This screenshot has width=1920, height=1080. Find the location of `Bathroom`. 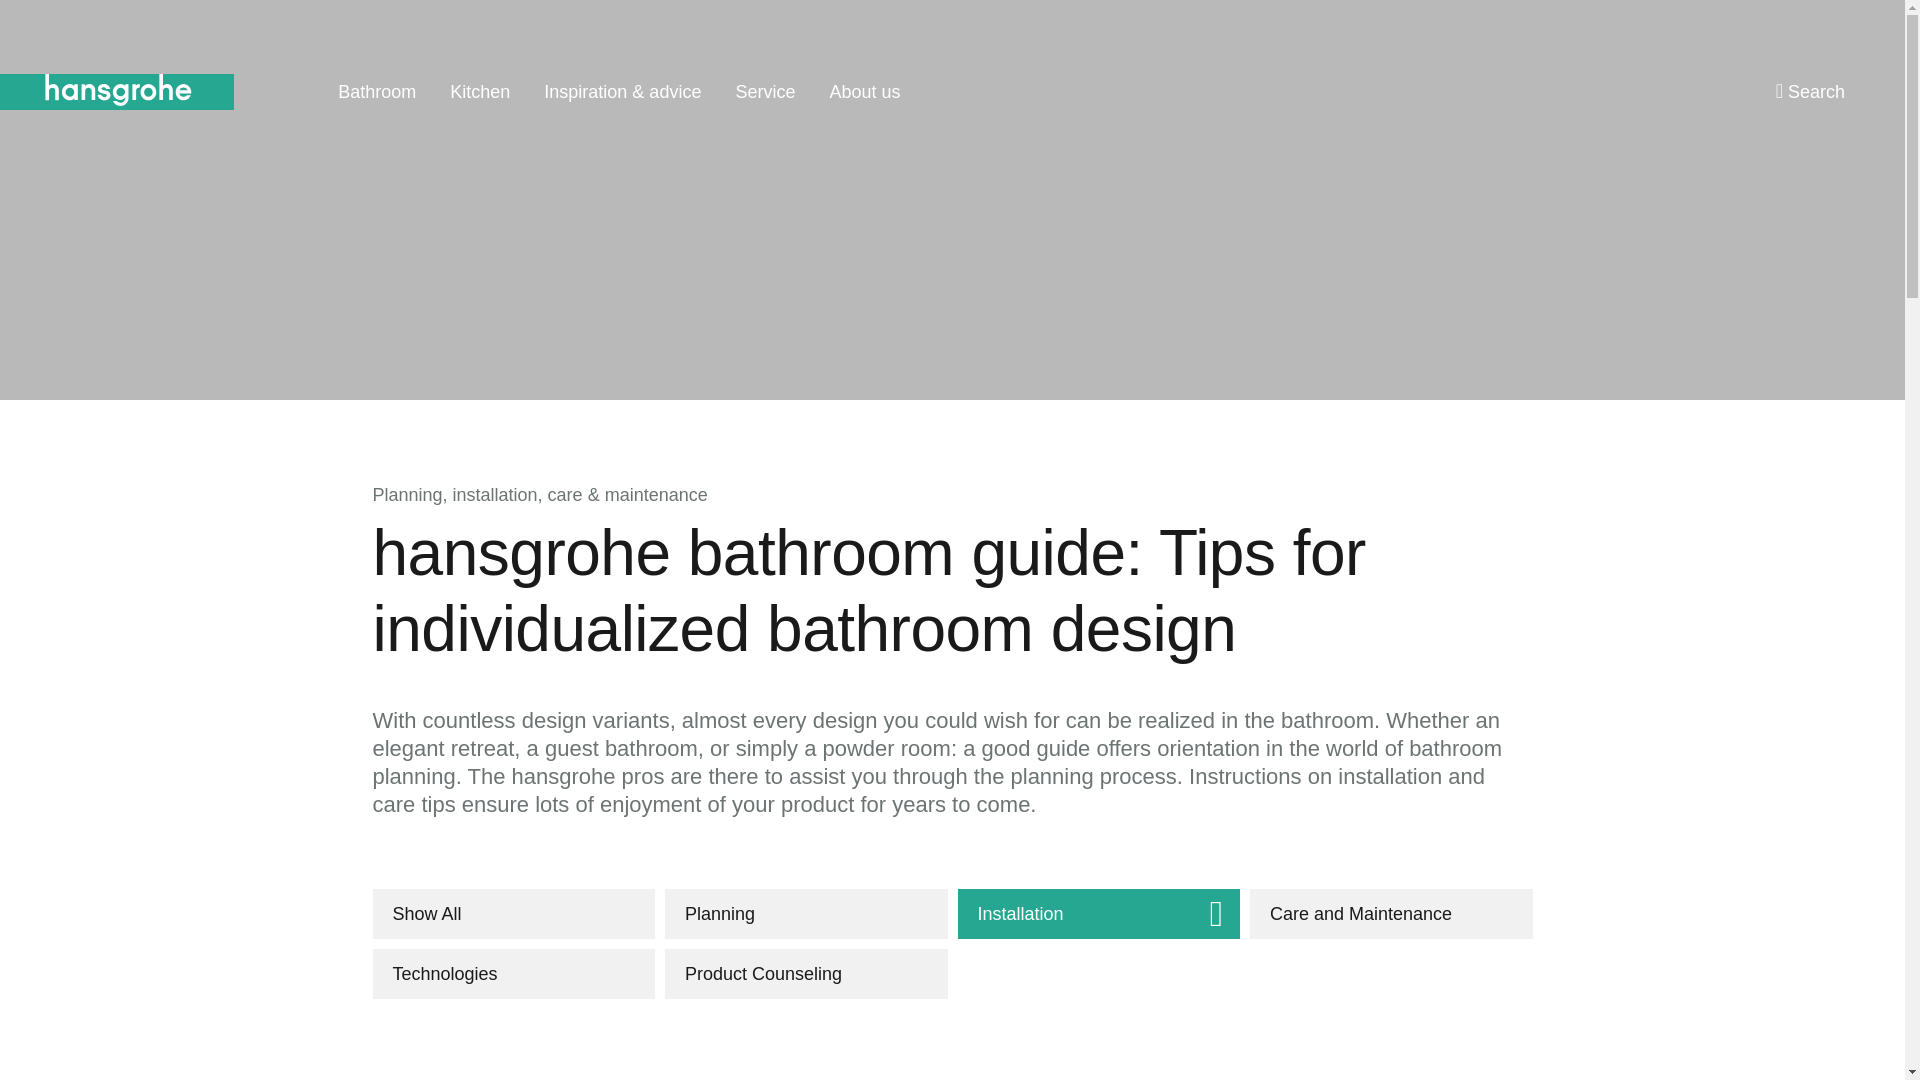

Bathroom is located at coordinates (376, 92).